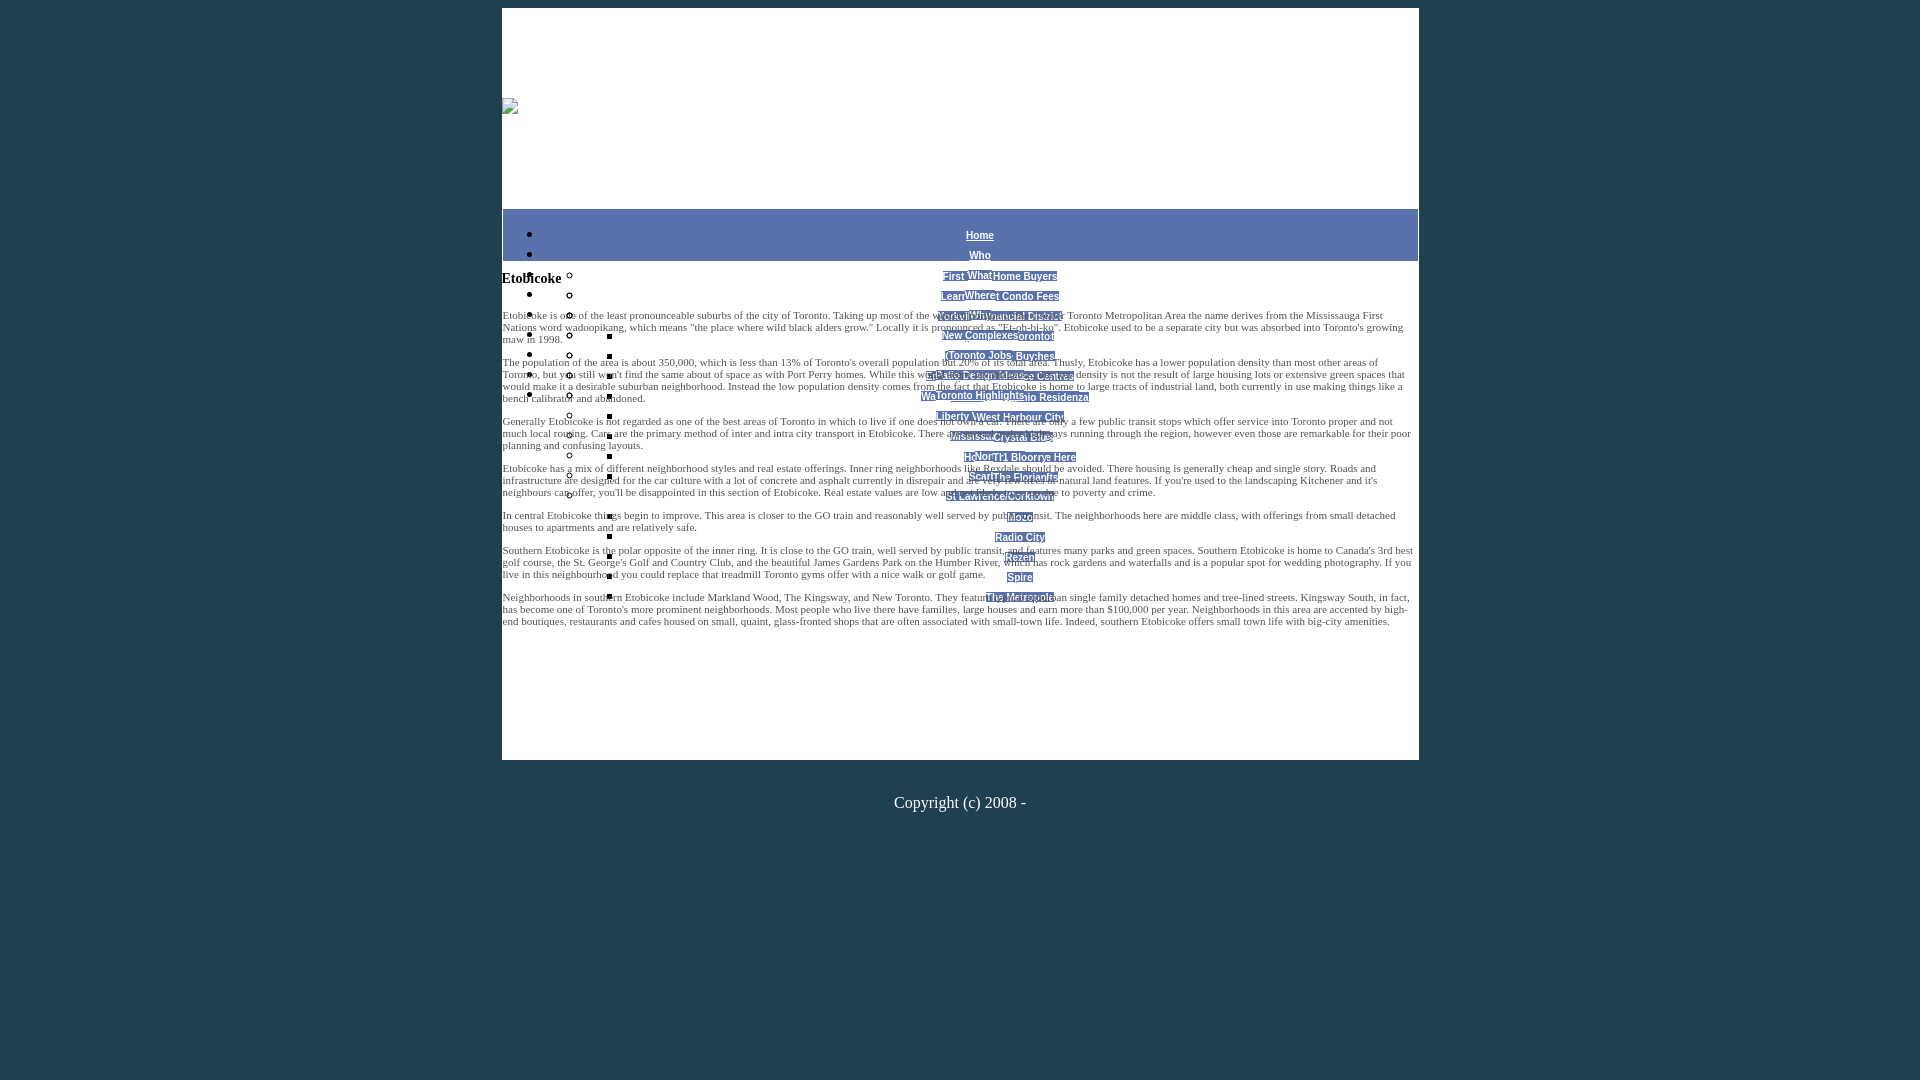 This screenshot has width=1920, height=1080. Describe the element at coordinates (1020, 357) in the screenshot. I see `1 Bedford` at that location.